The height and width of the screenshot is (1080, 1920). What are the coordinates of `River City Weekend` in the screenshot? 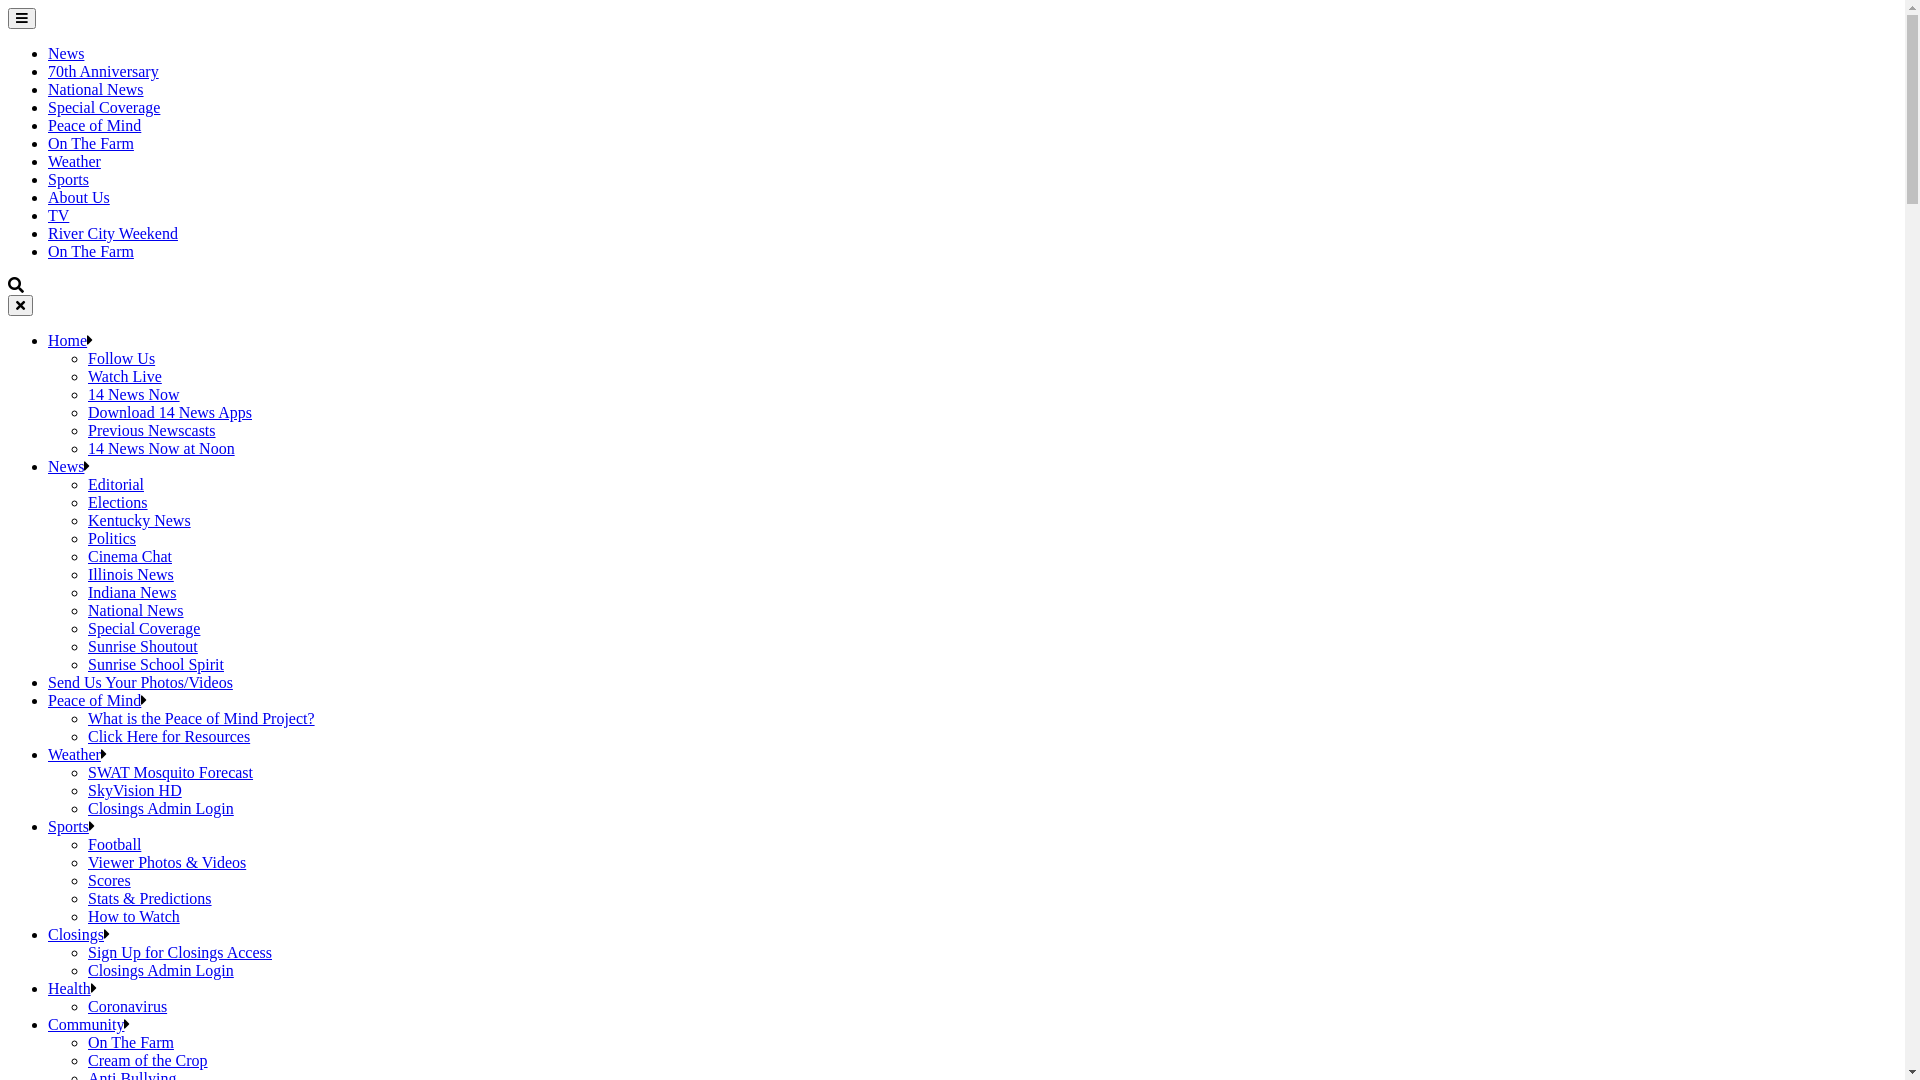 It's located at (113, 234).